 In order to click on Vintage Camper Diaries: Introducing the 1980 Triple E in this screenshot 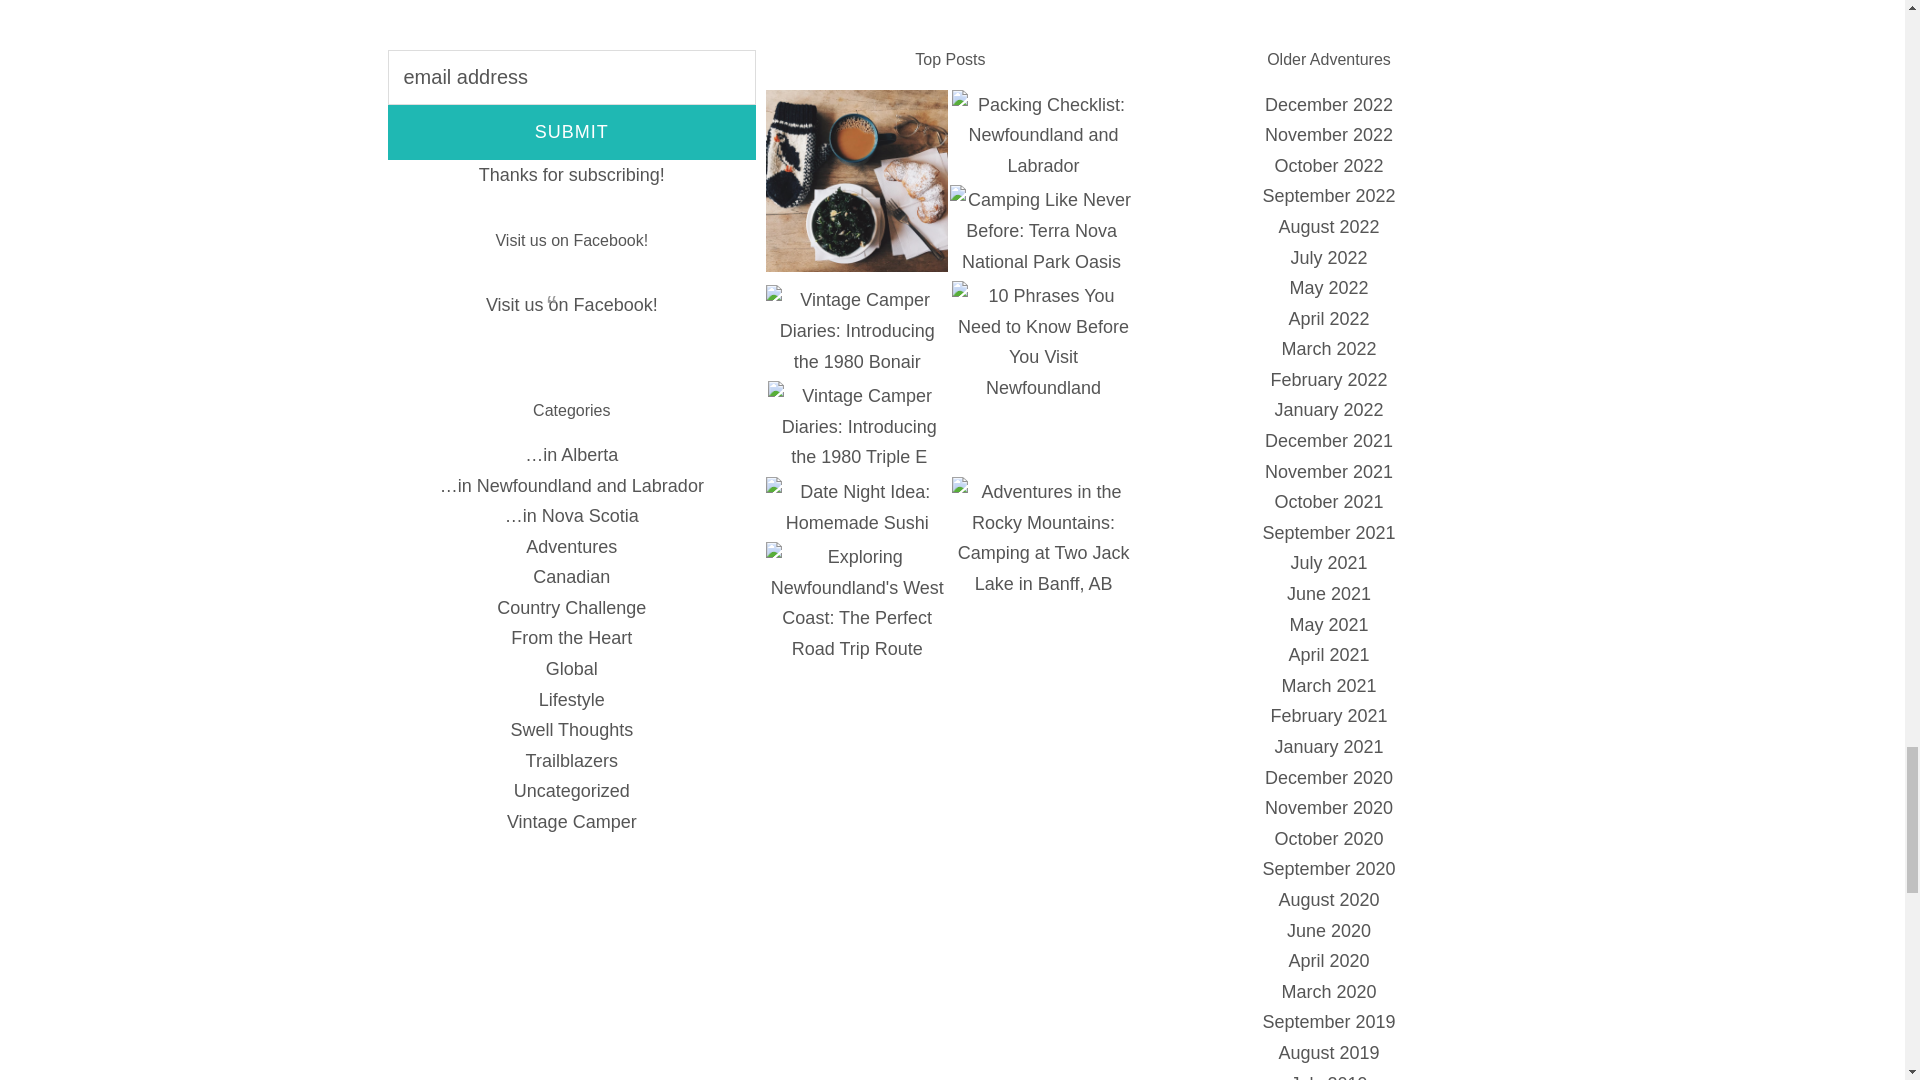, I will do `click(859, 427)`.